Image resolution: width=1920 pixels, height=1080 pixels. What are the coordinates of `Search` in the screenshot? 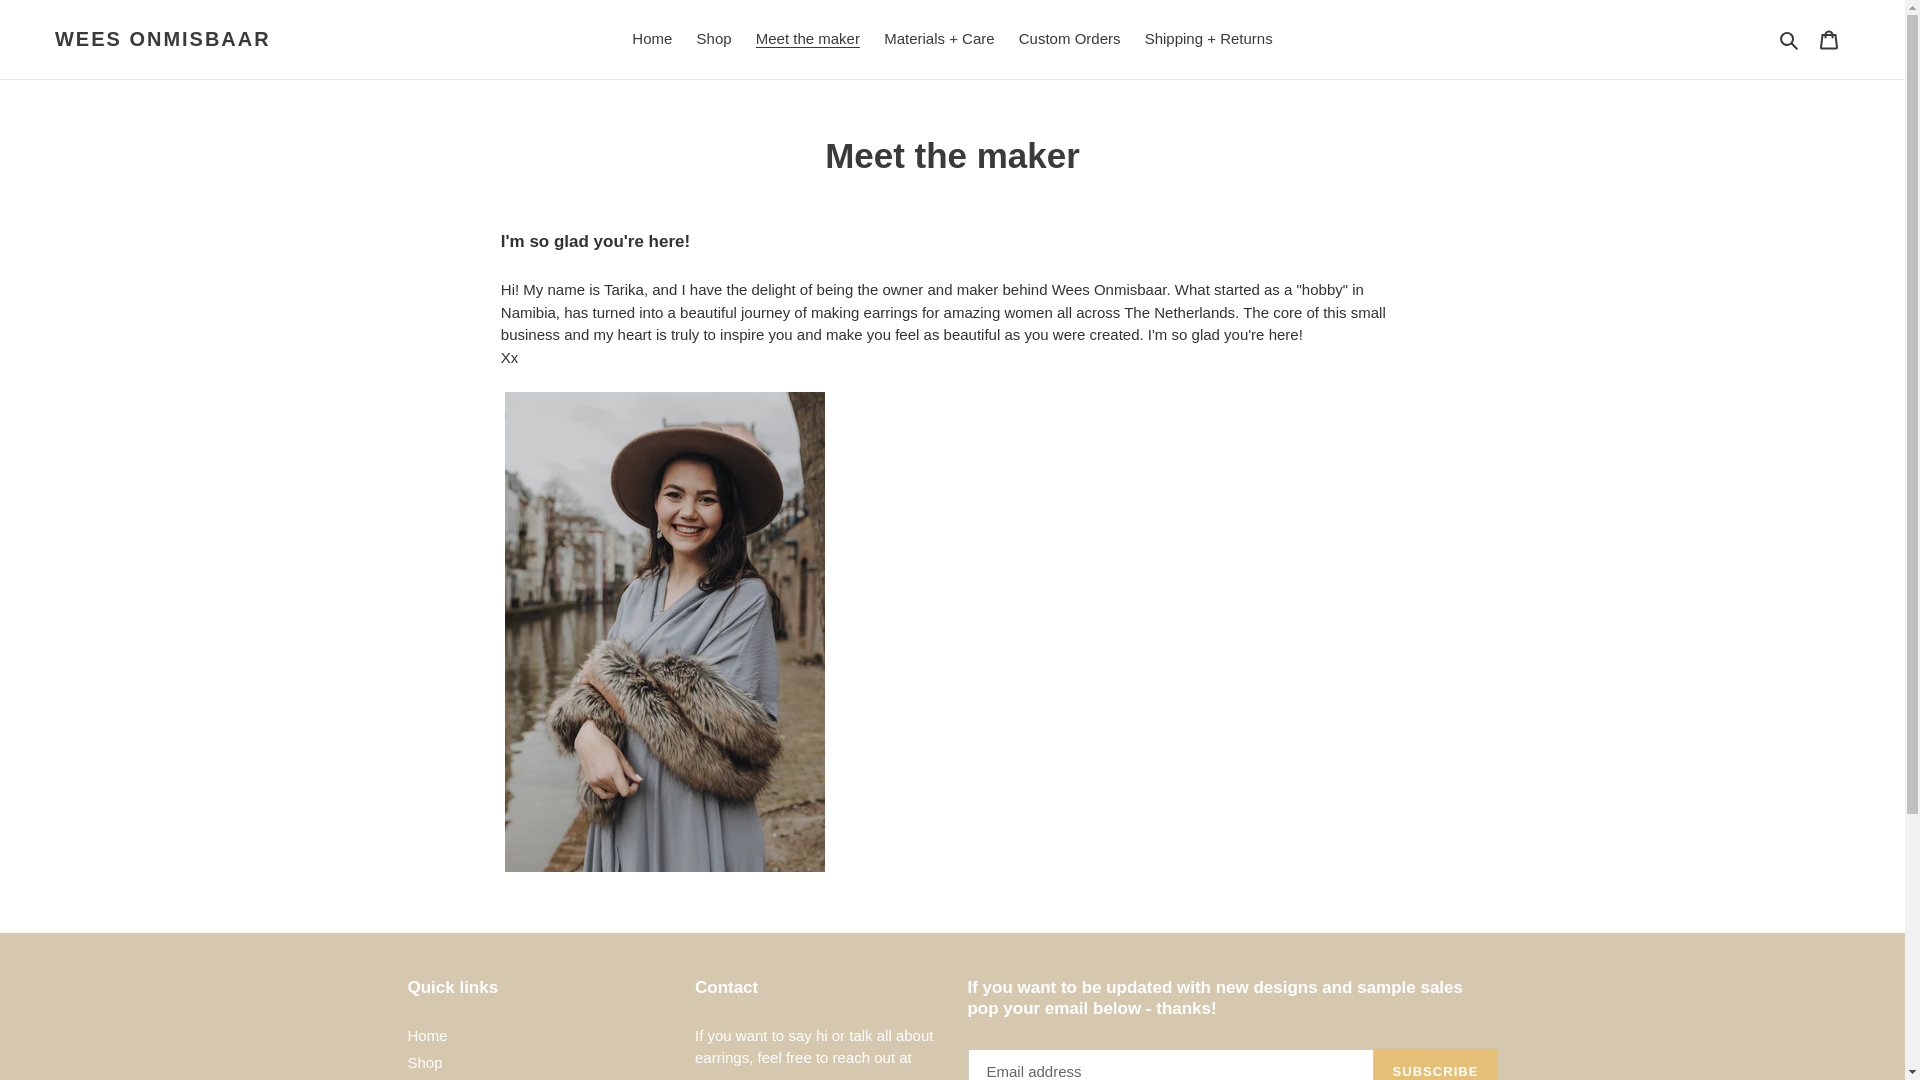 It's located at (1790, 39).